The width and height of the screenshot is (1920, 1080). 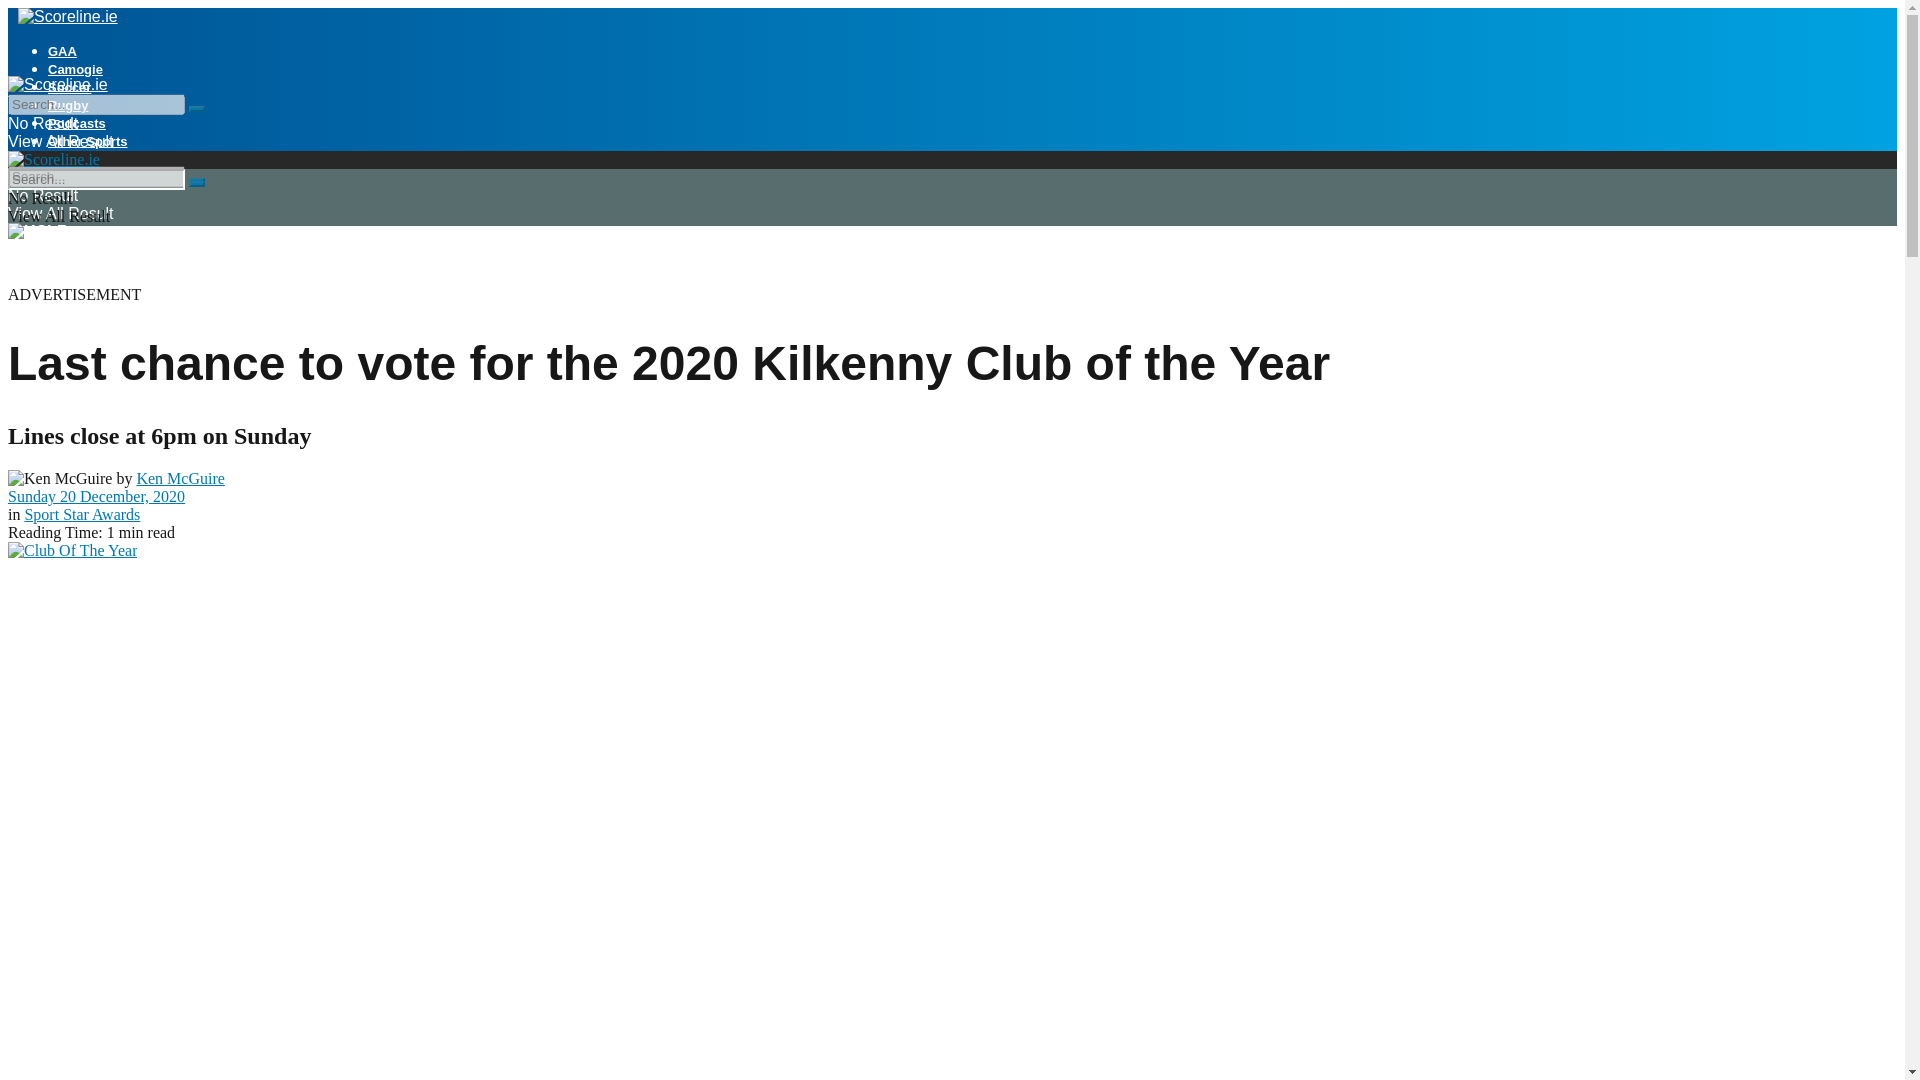 What do you see at coordinates (76, 122) in the screenshot?
I see `Podcasts` at bounding box center [76, 122].